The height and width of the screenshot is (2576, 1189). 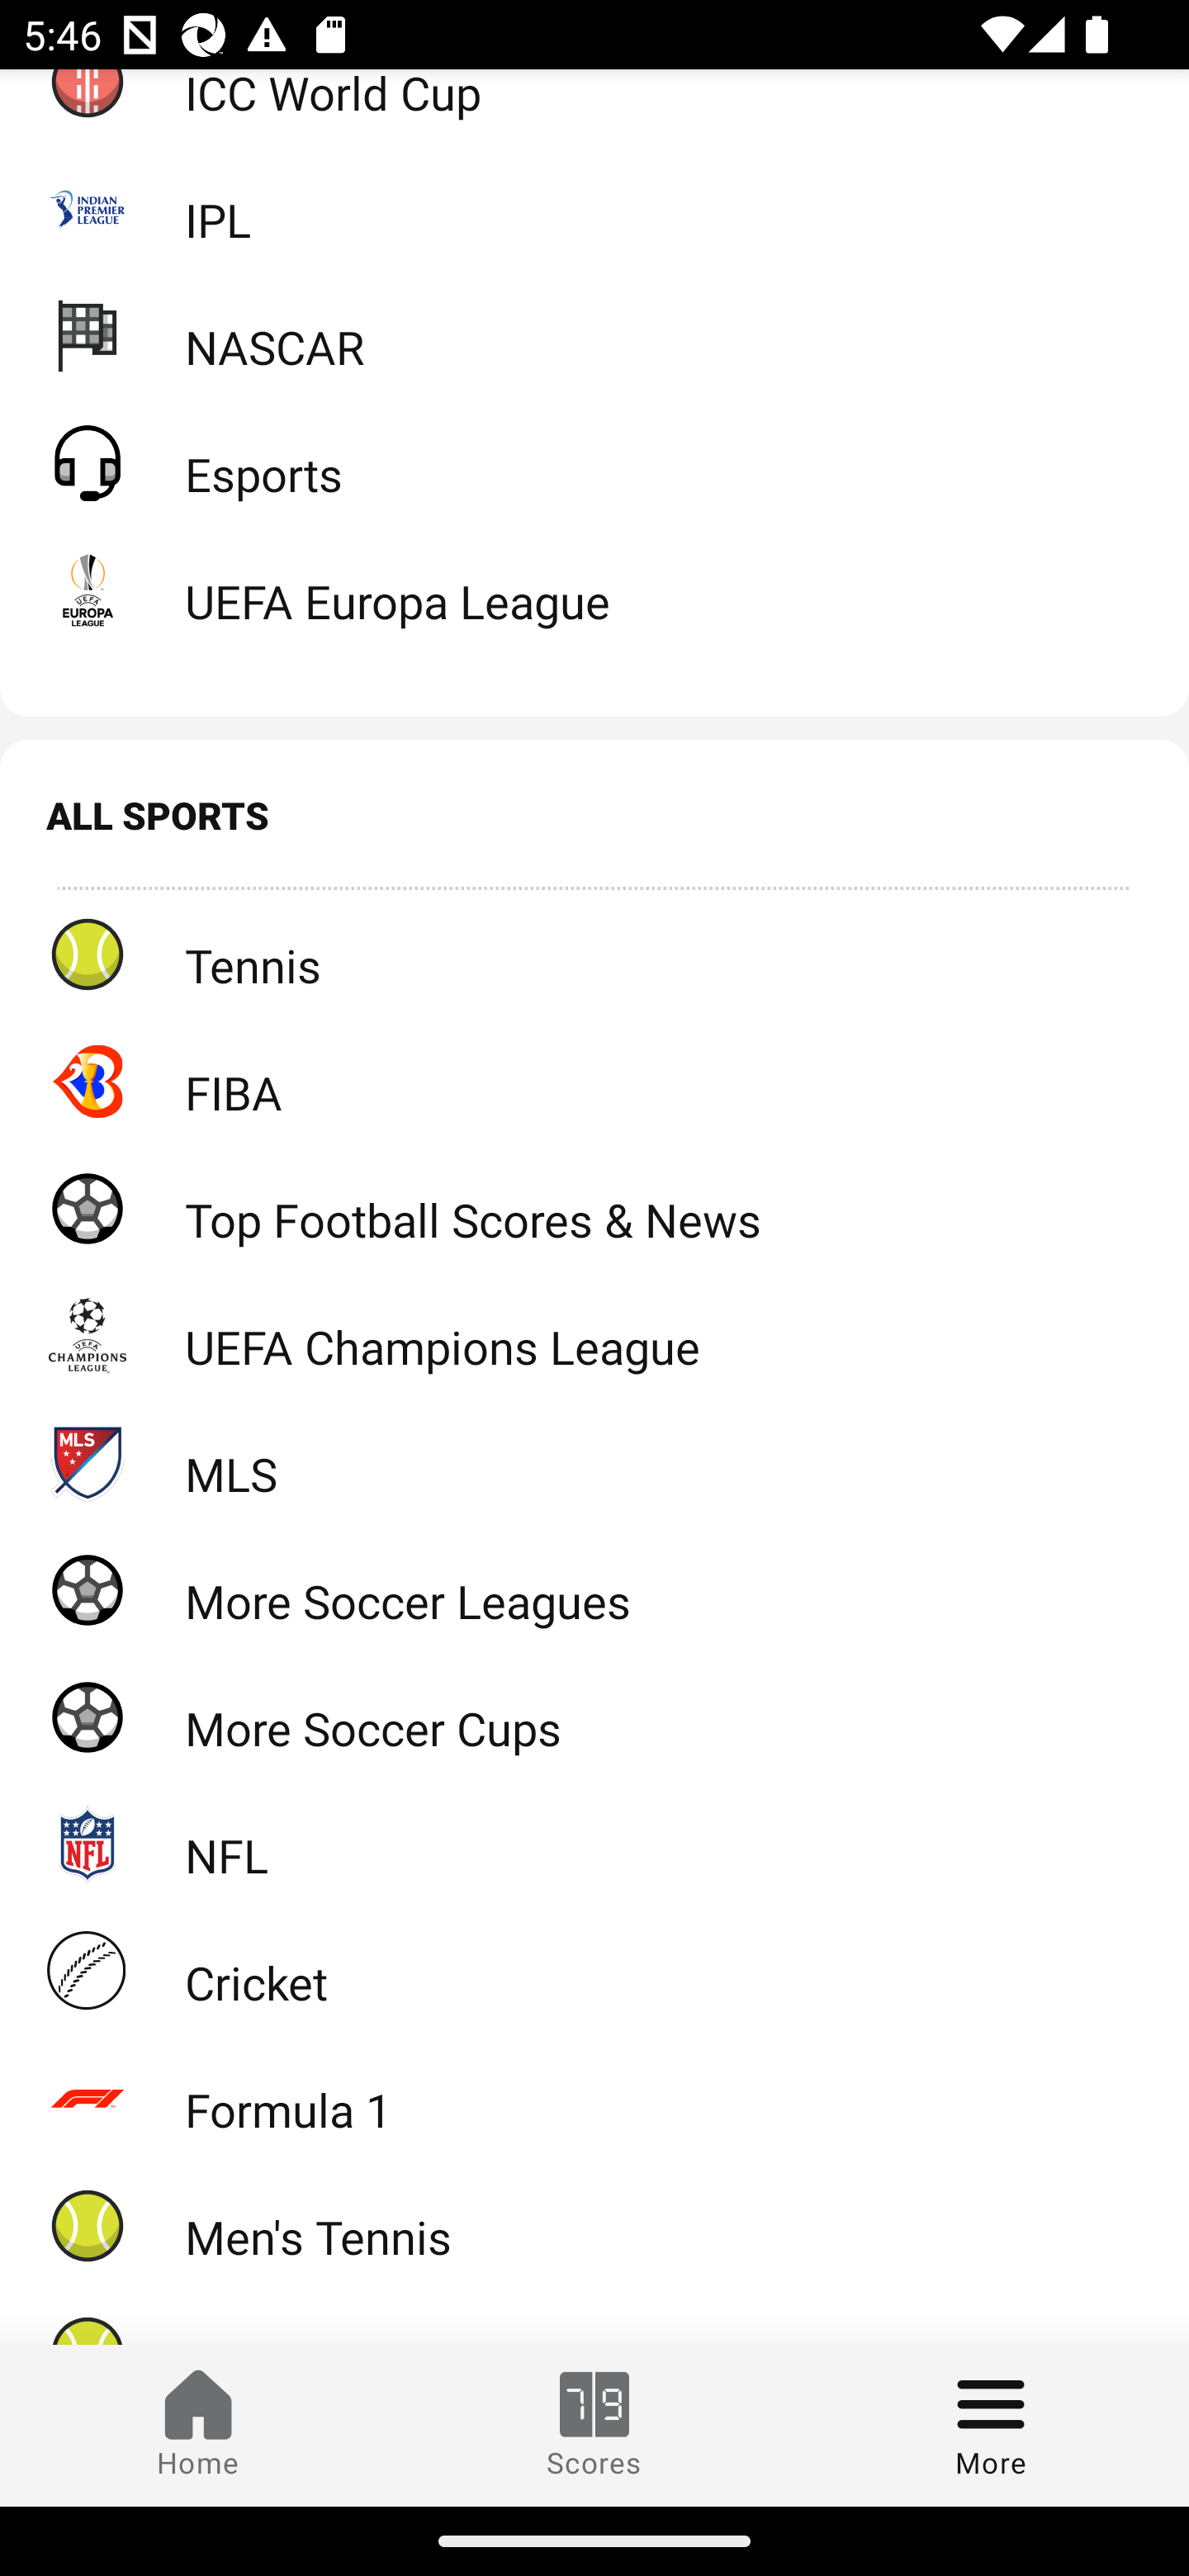 What do you see at coordinates (594, 206) in the screenshot?
I see `IPL` at bounding box center [594, 206].